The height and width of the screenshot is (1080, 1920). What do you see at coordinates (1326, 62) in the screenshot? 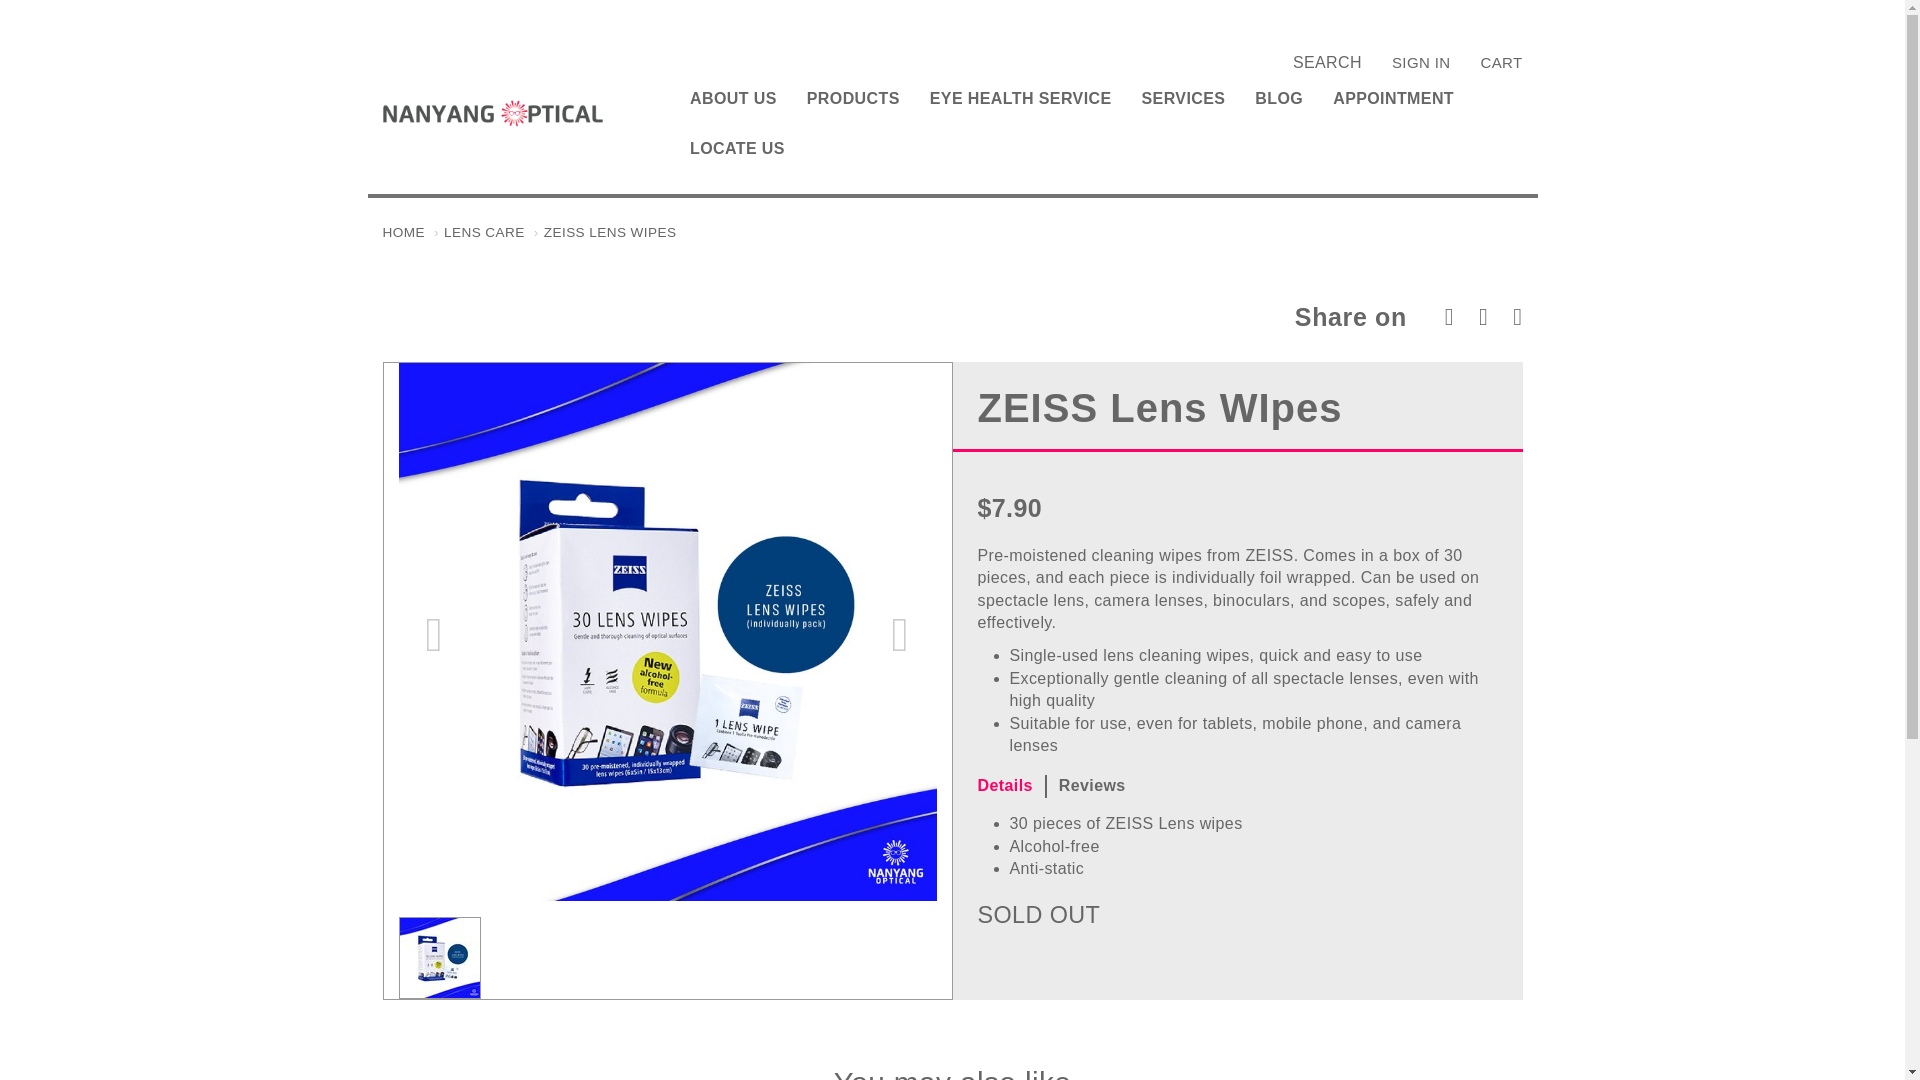
I see `SEARCH` at bounding box center [1326, 62].